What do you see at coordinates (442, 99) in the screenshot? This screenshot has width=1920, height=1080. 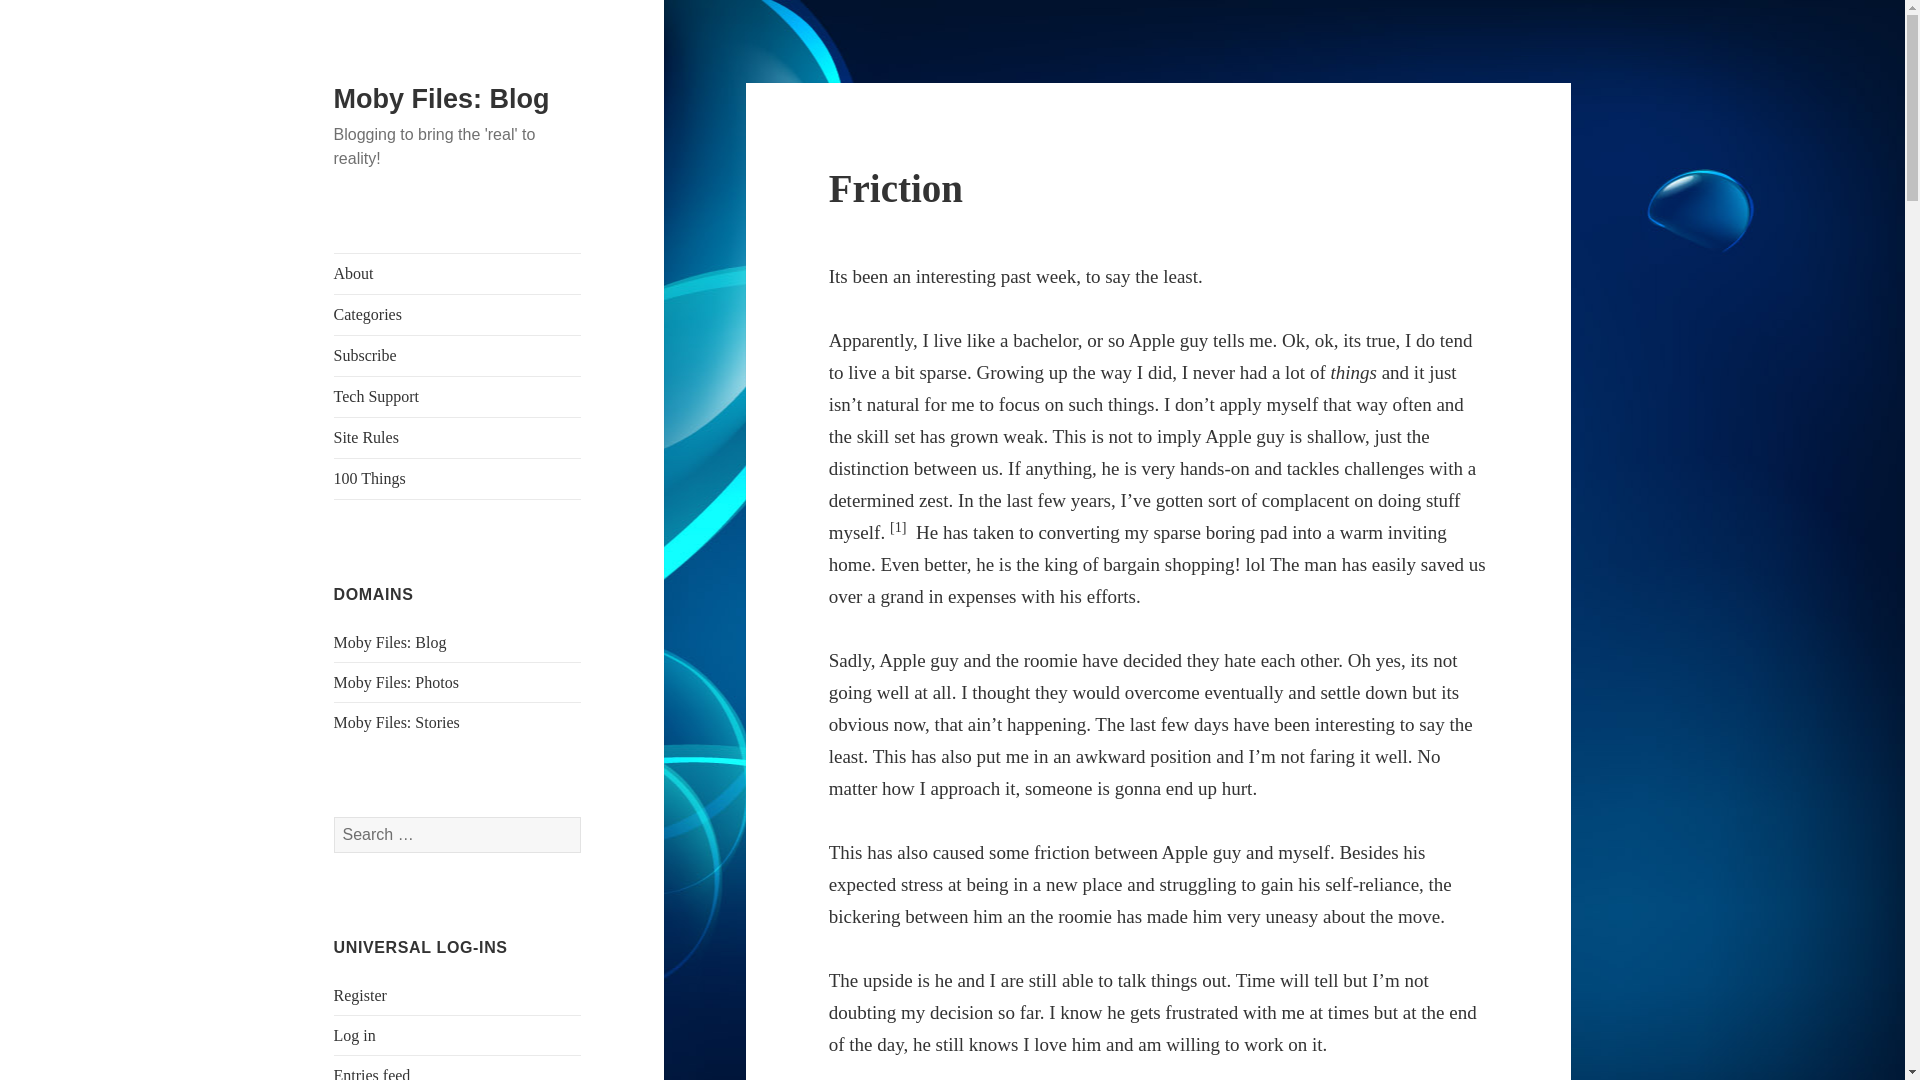 I see `Moby Files: Blog` at bounding box center [442, 99].